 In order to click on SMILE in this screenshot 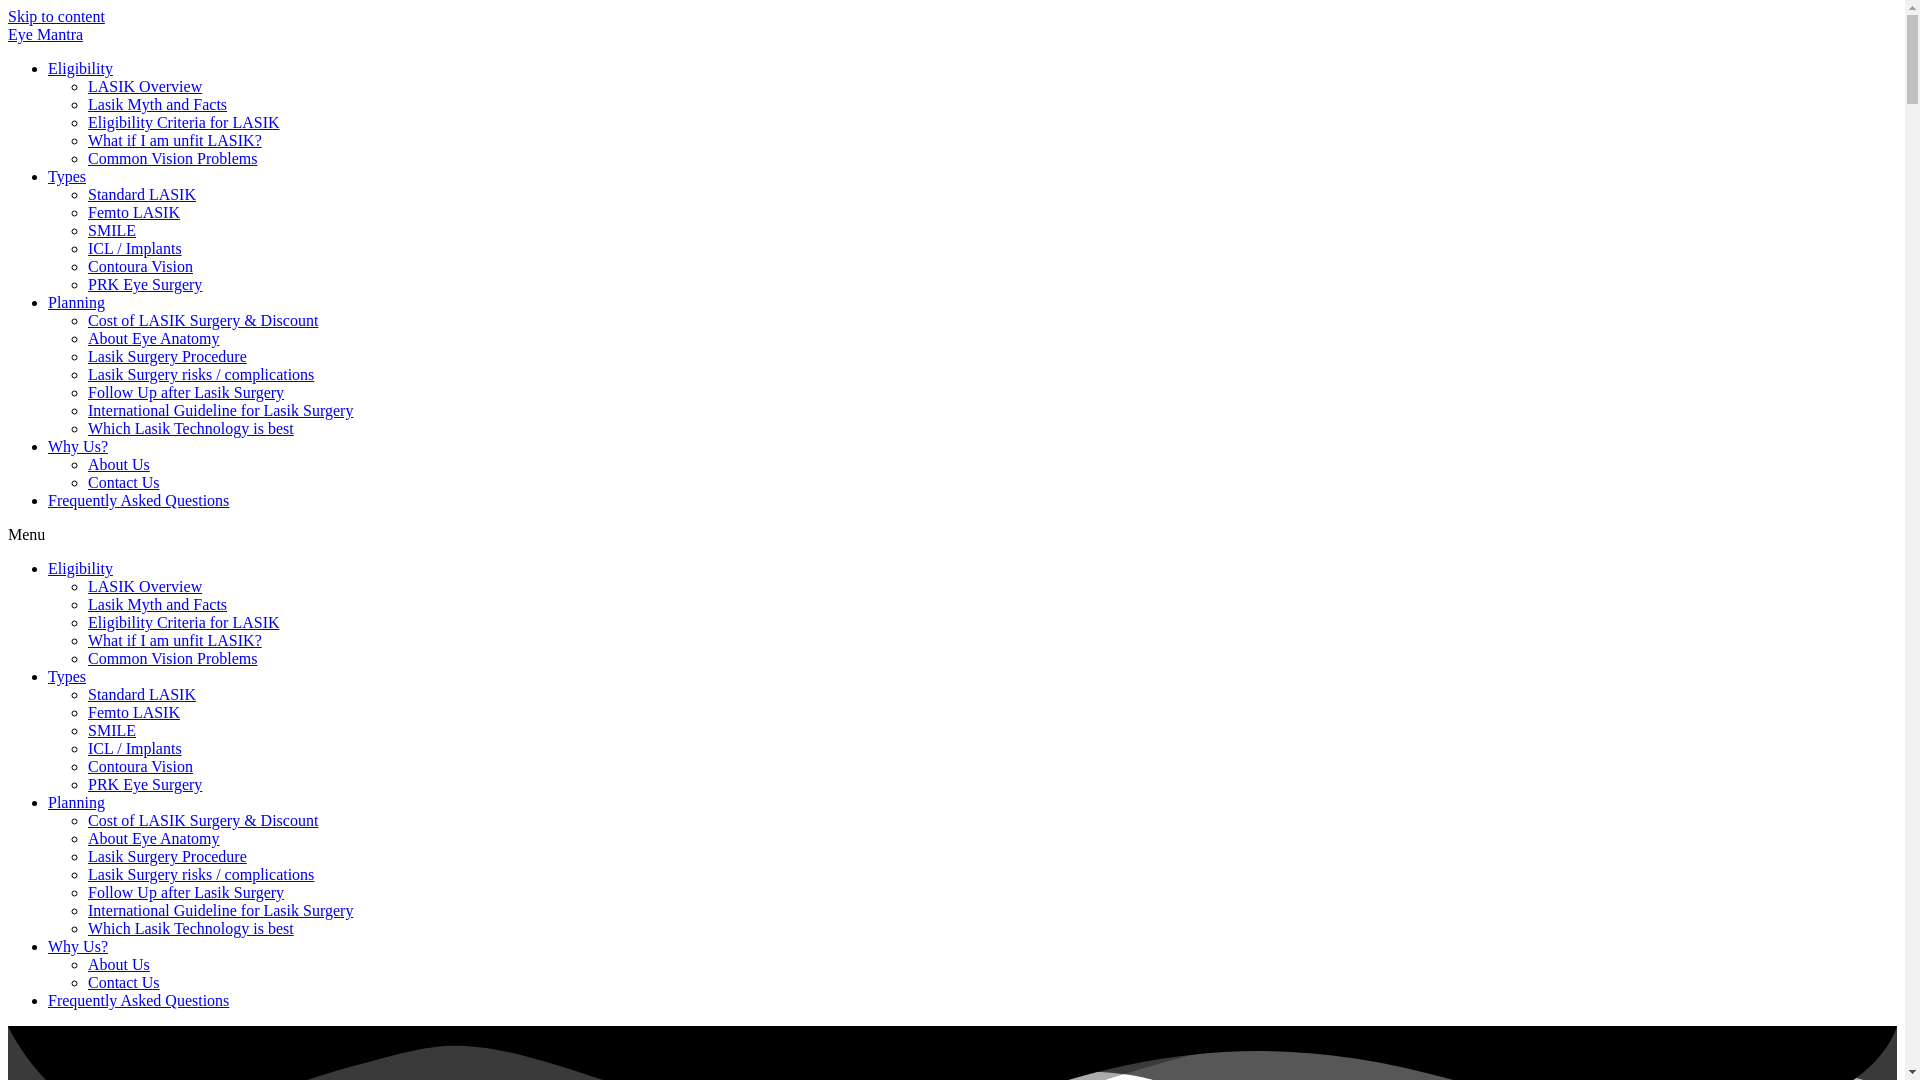, I will do `click(112, 230)`.